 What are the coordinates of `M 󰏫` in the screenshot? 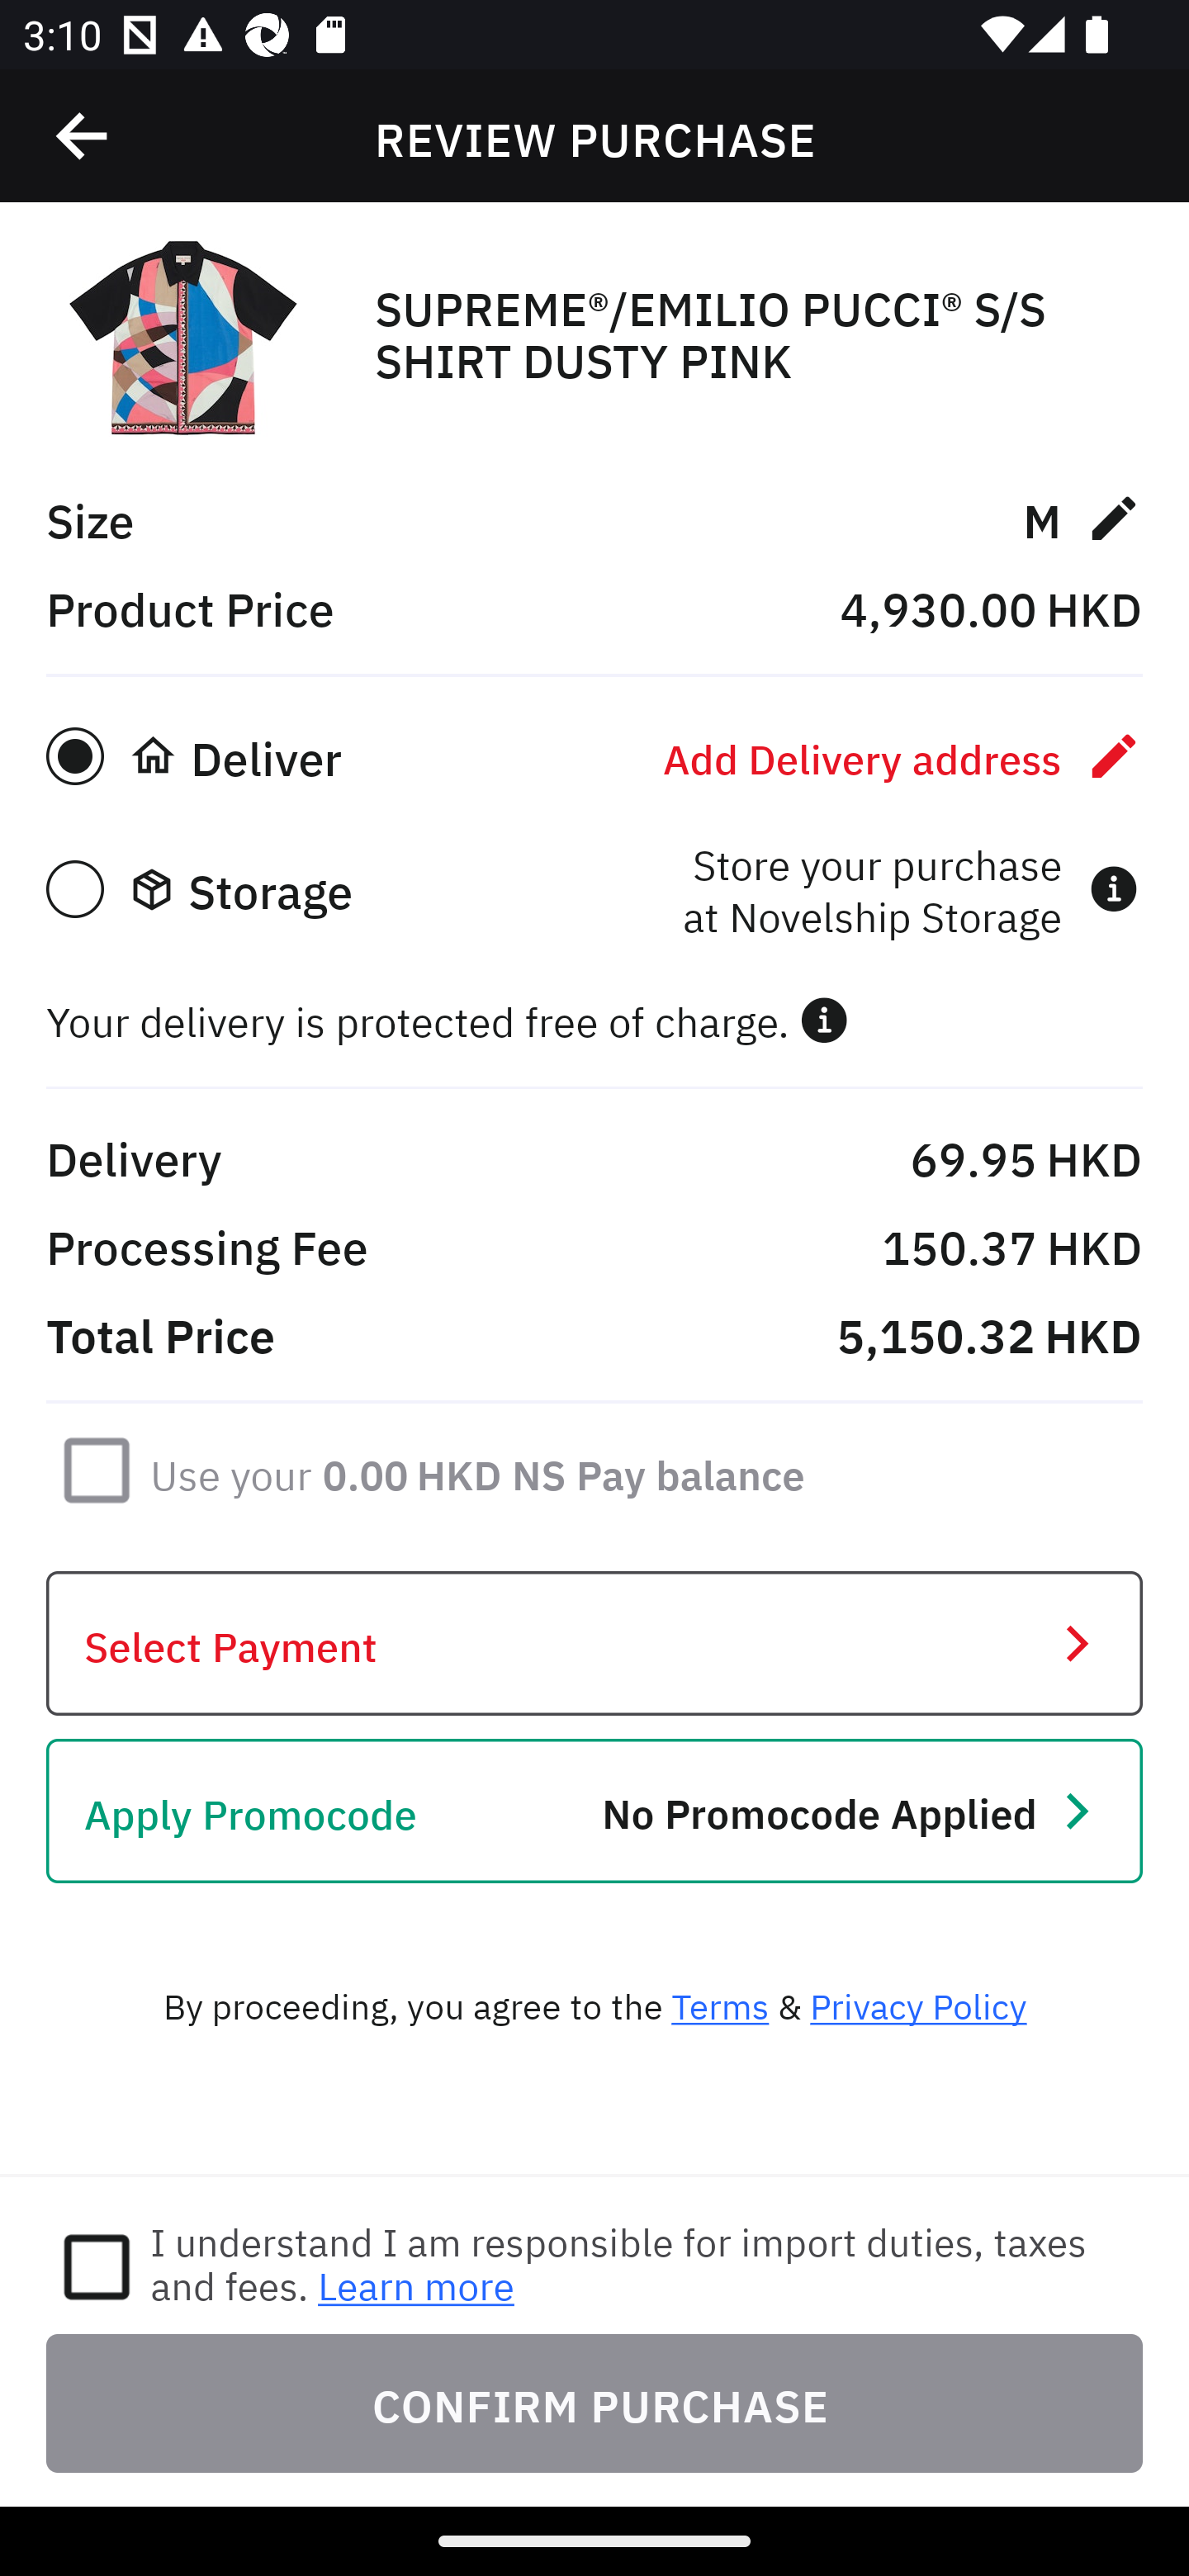 It's located at (1082, 517).